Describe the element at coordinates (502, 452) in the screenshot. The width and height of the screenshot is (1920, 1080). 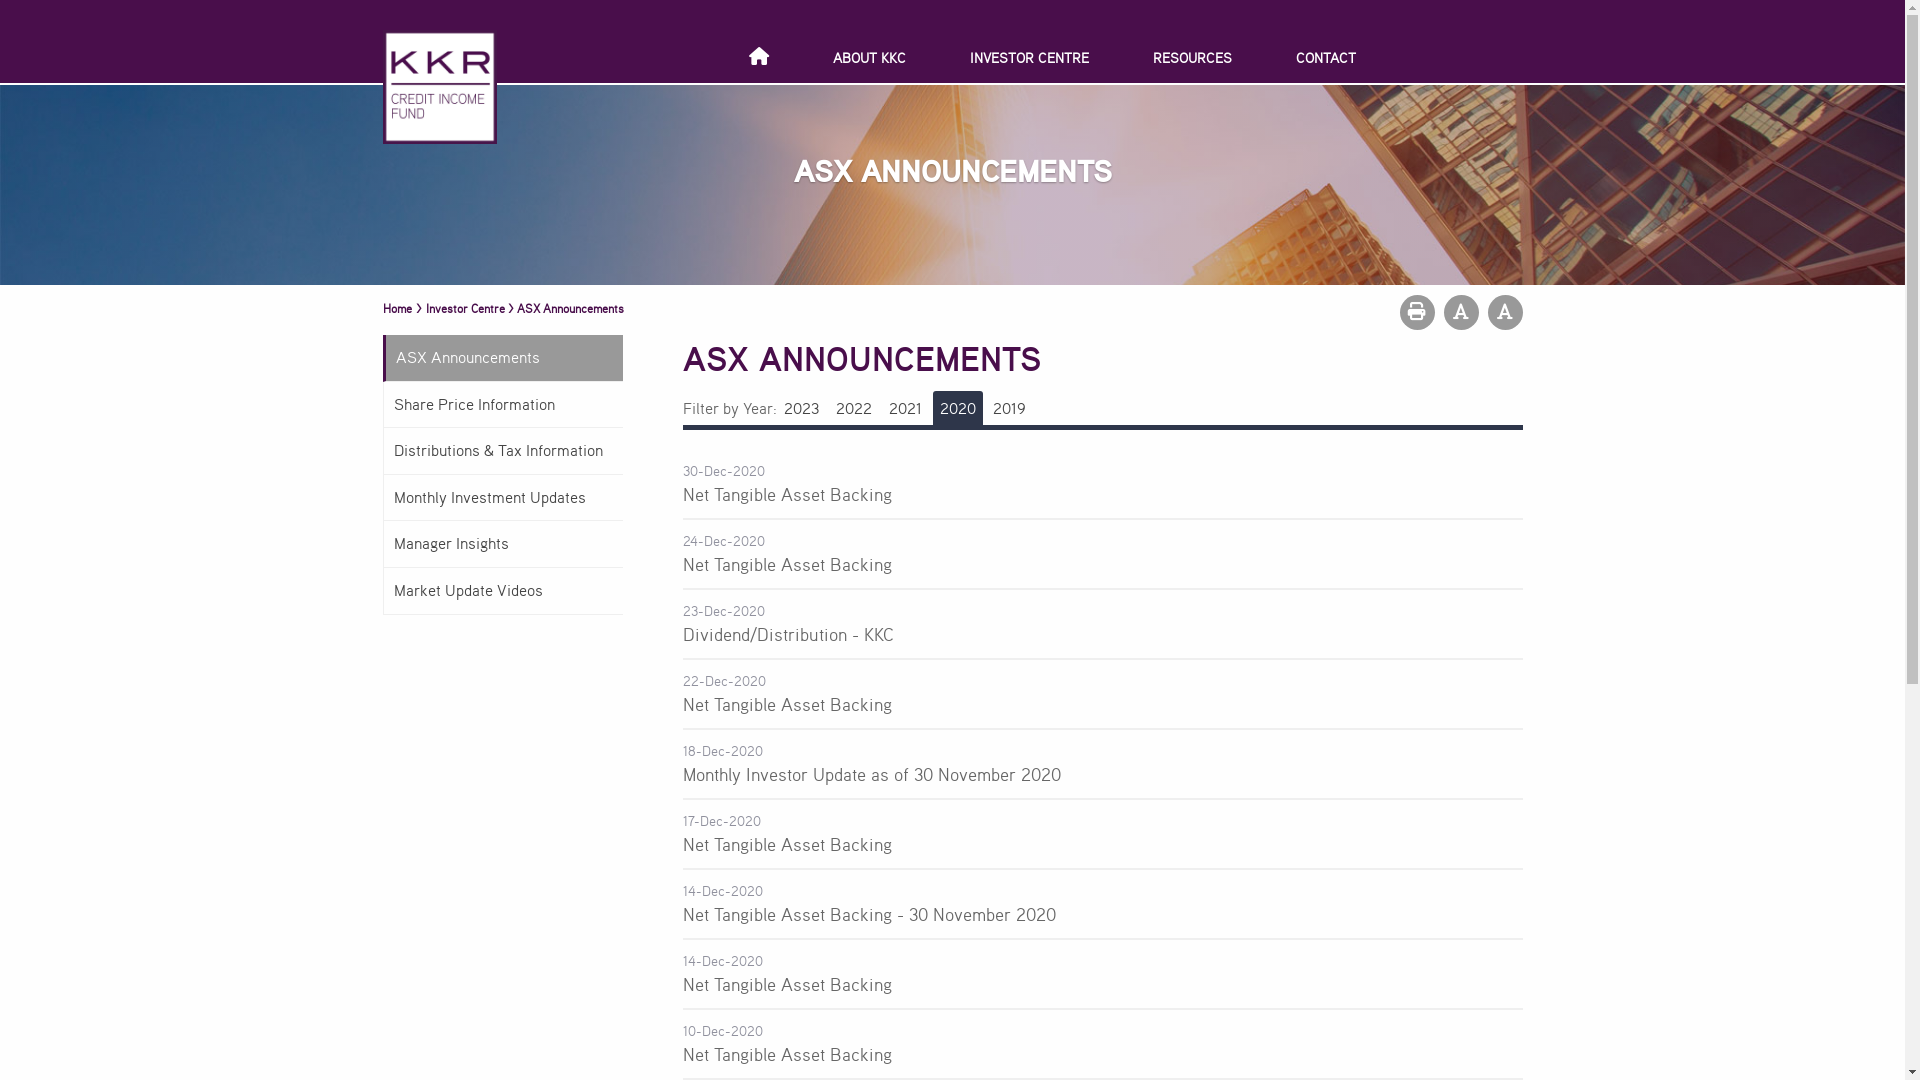
I see `Distributions & Tax Information` at that location.